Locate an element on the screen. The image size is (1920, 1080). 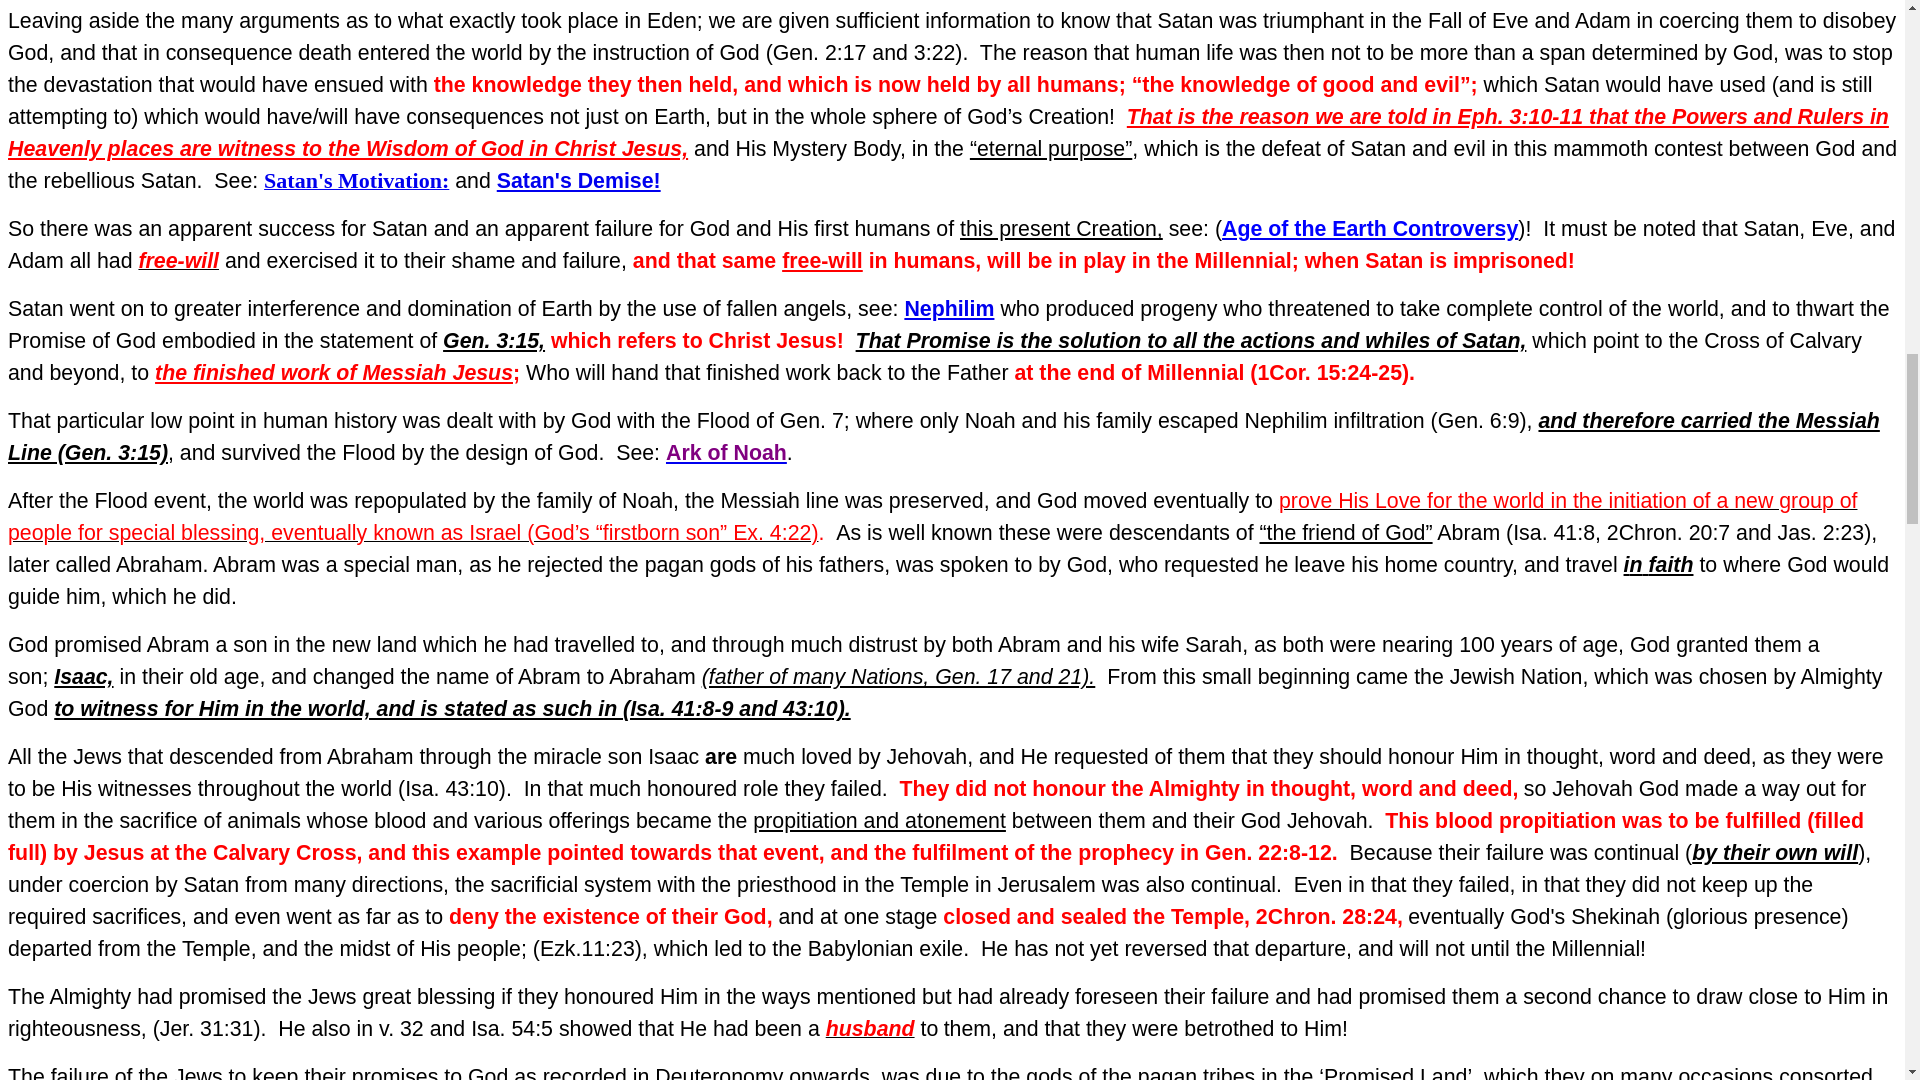
Satan's Demise! is located at coordinates (578, 180).